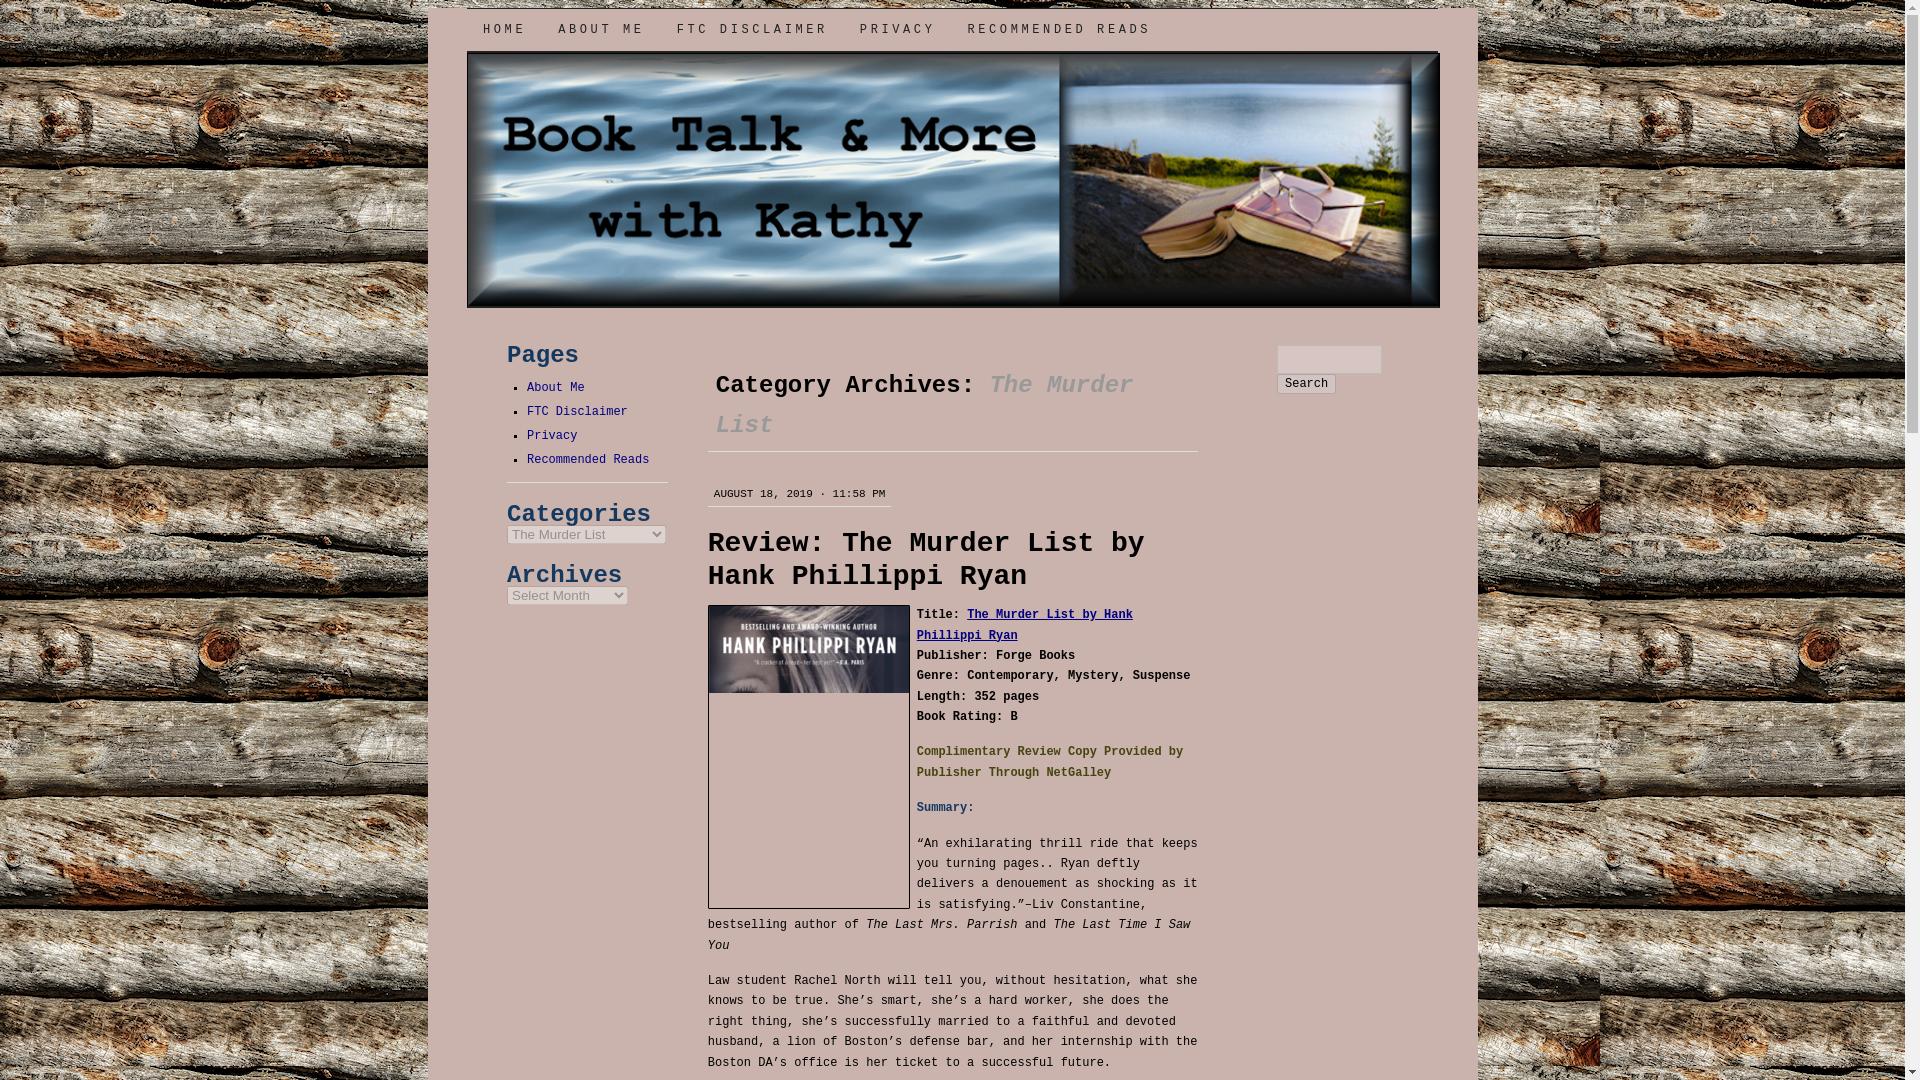 This screenshot has height=1080, width=1920. Describe the element at coordinates (552, 435) in the screenshot. I see `Privacy` at that location.